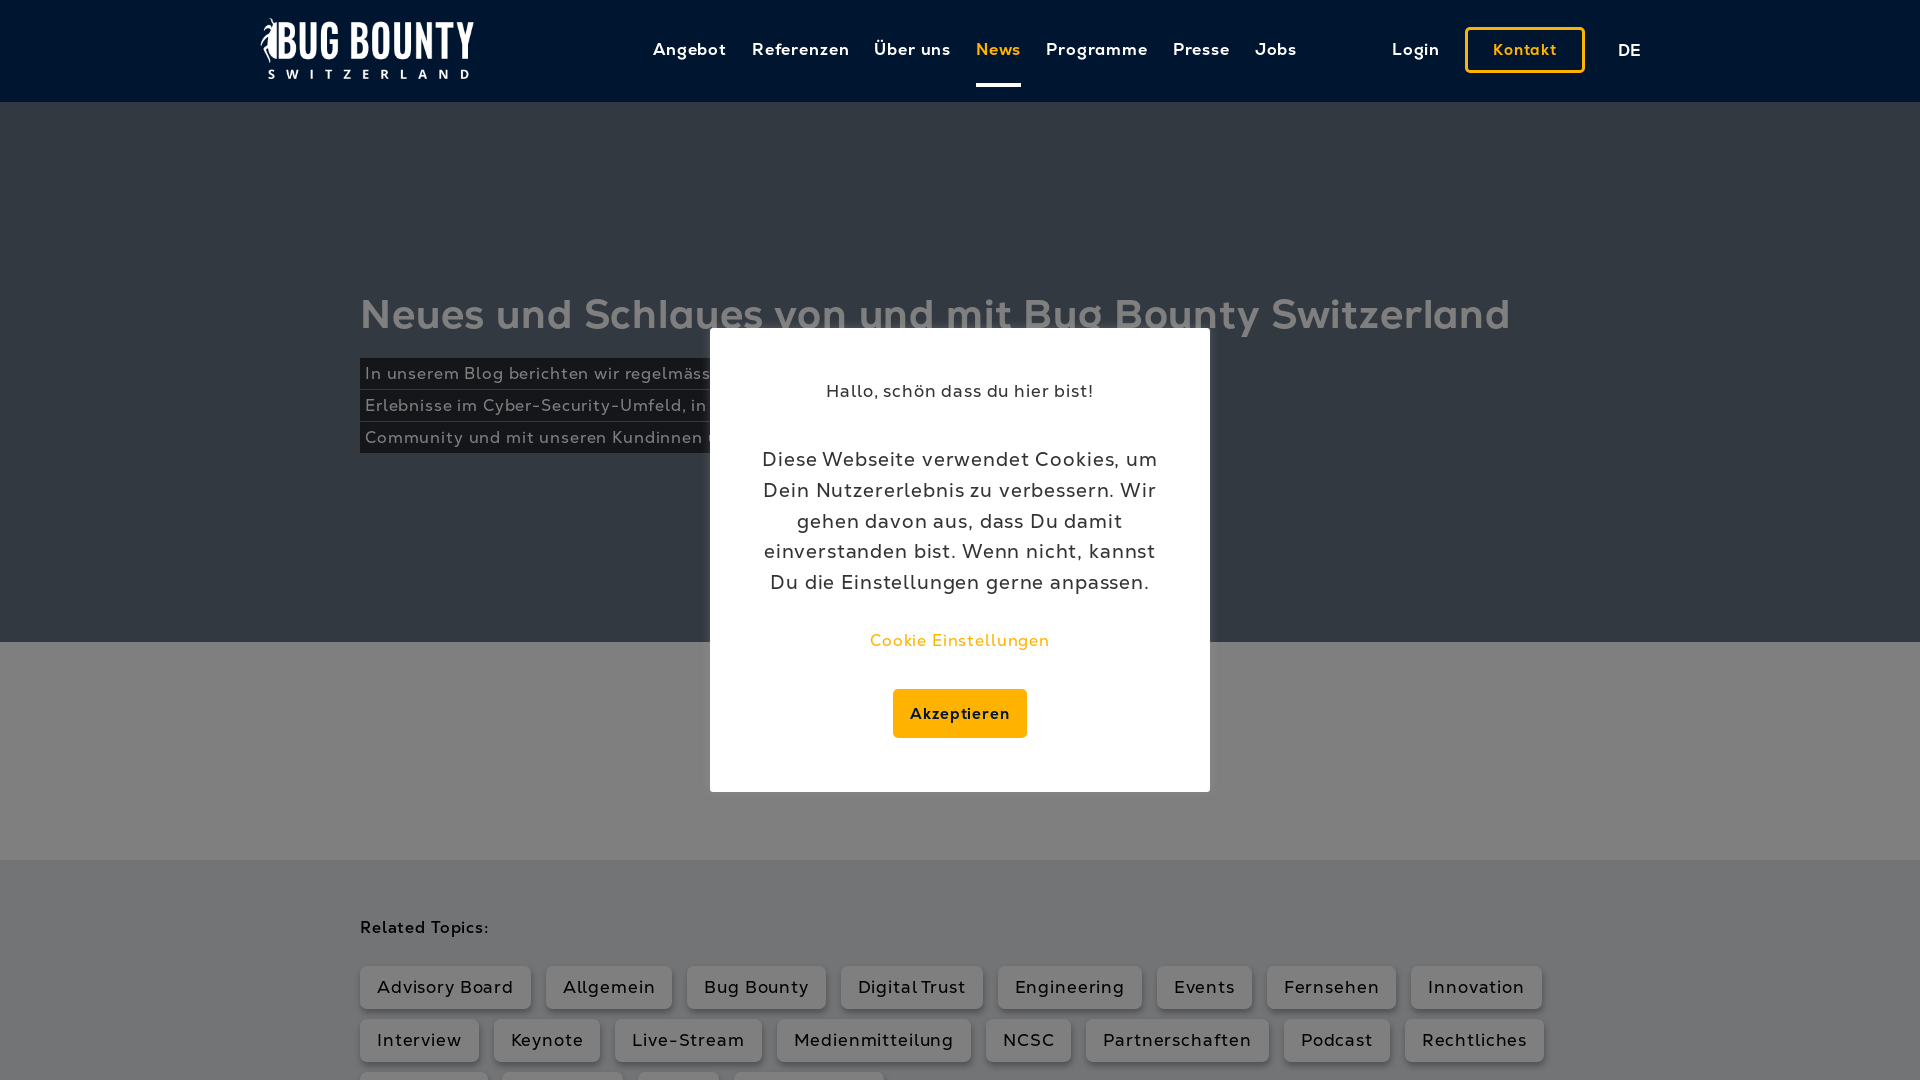 Image resolution: width=1920 pixels, height=1080 pixels. Describe the element at coordinates (1337, 1040) in the screenshot. I see `Podcast` at that location.